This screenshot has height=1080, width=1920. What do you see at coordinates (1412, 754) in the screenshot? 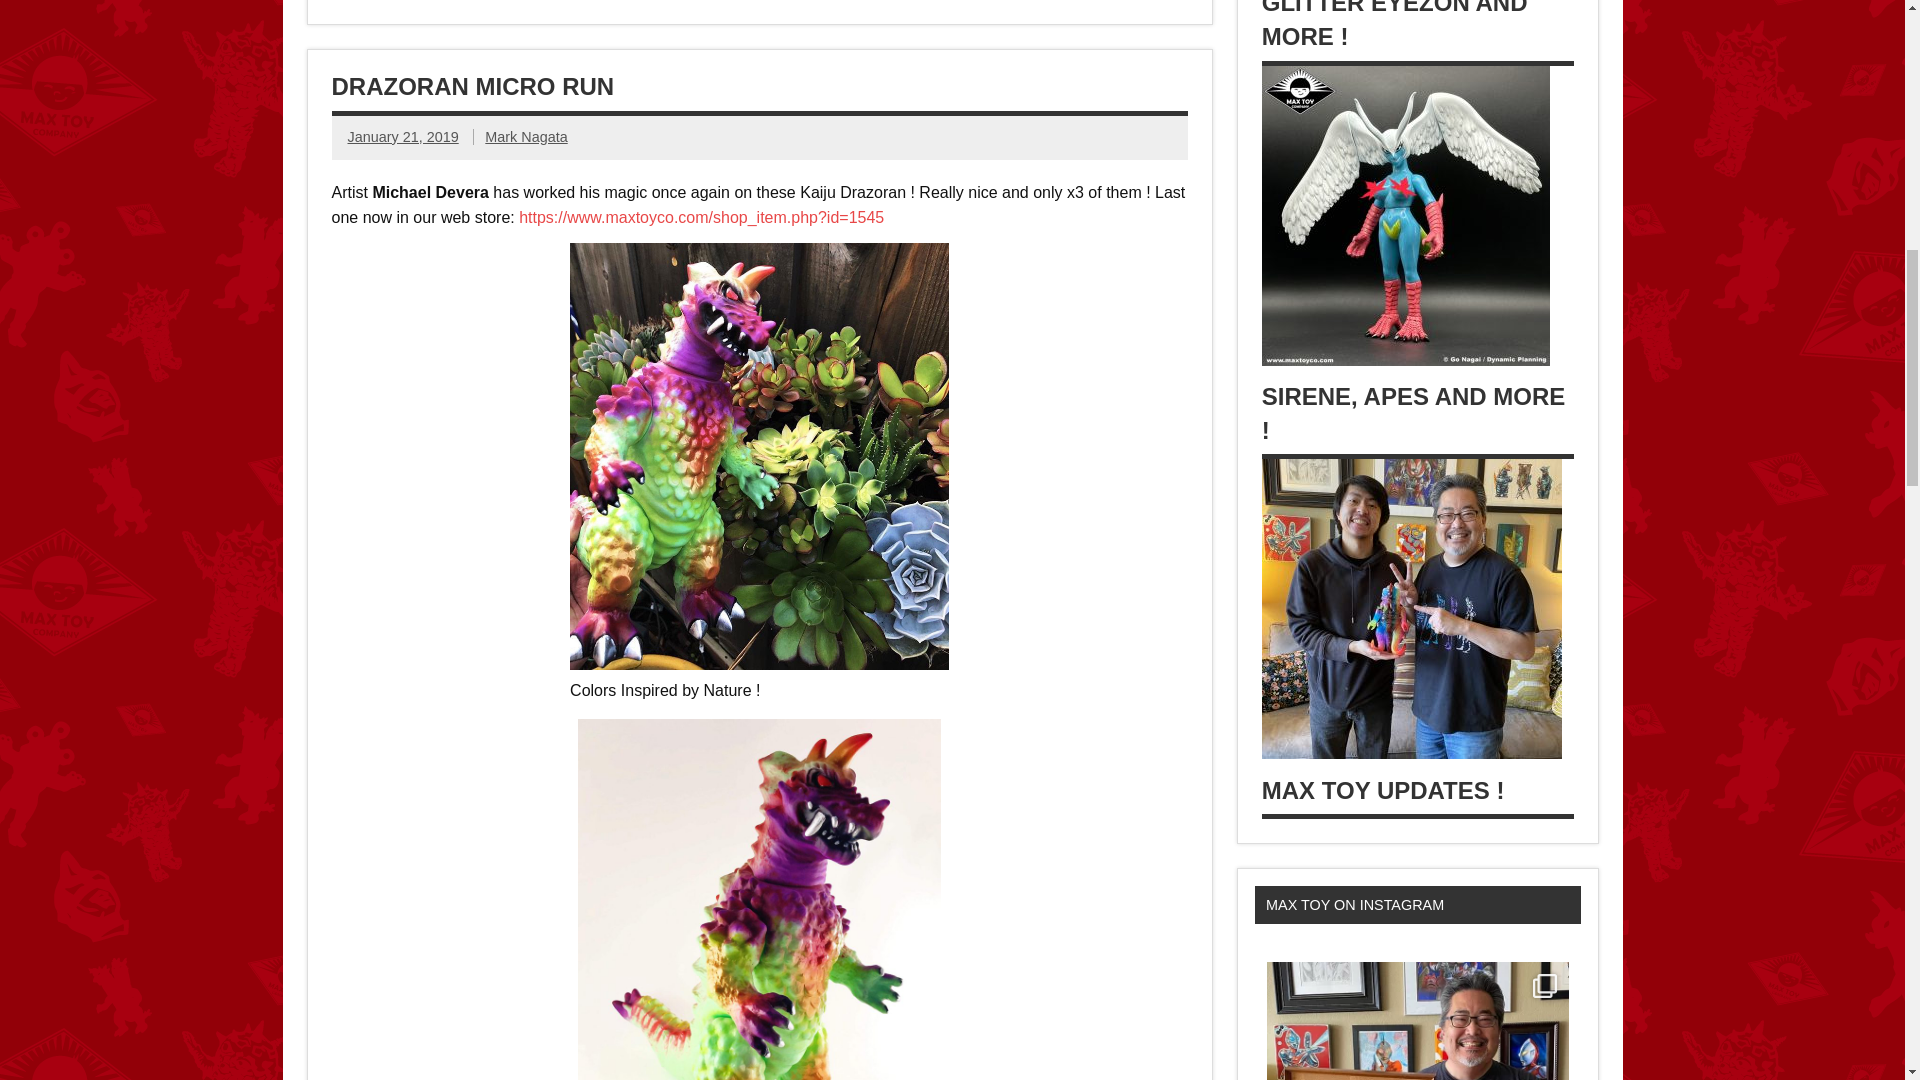
I see `Max Toy Updates !` at bounding box center [1412, 754].